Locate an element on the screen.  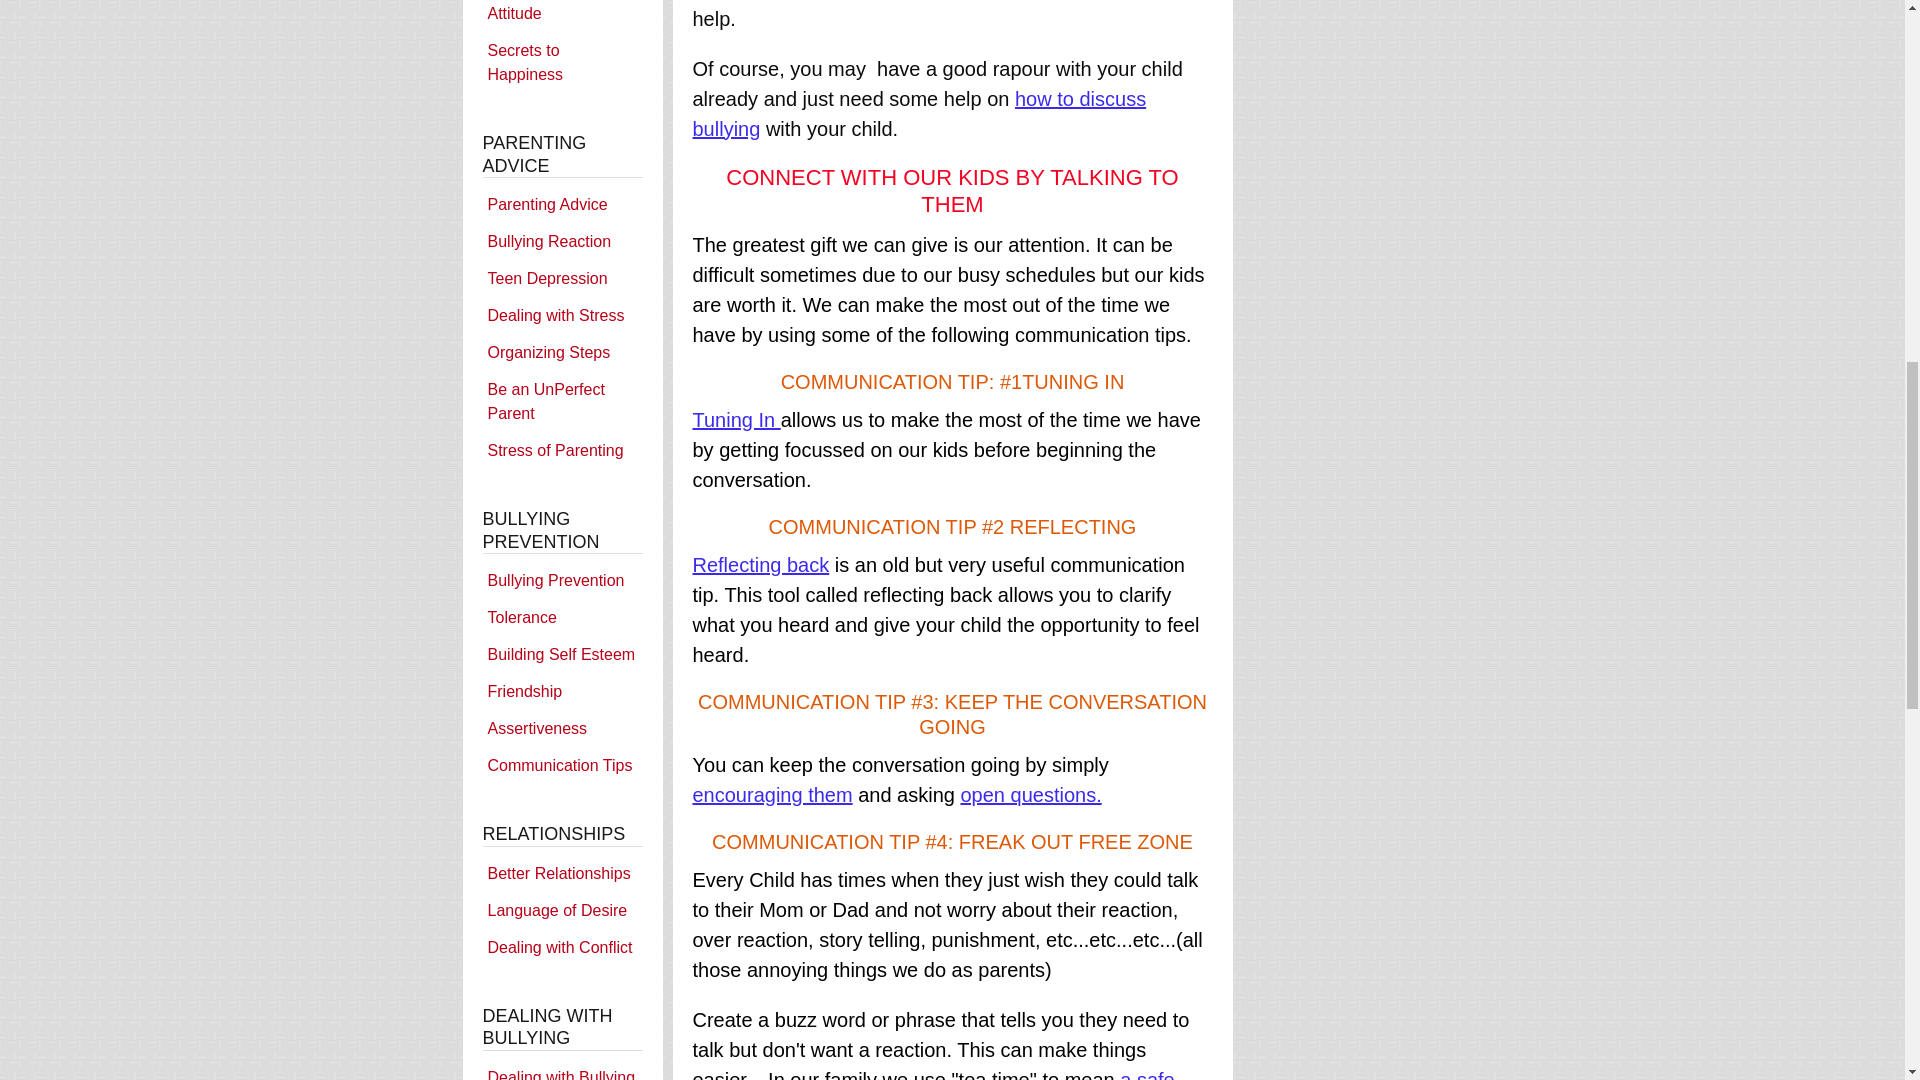
Reflecting back is located at coordinates (760, 564).